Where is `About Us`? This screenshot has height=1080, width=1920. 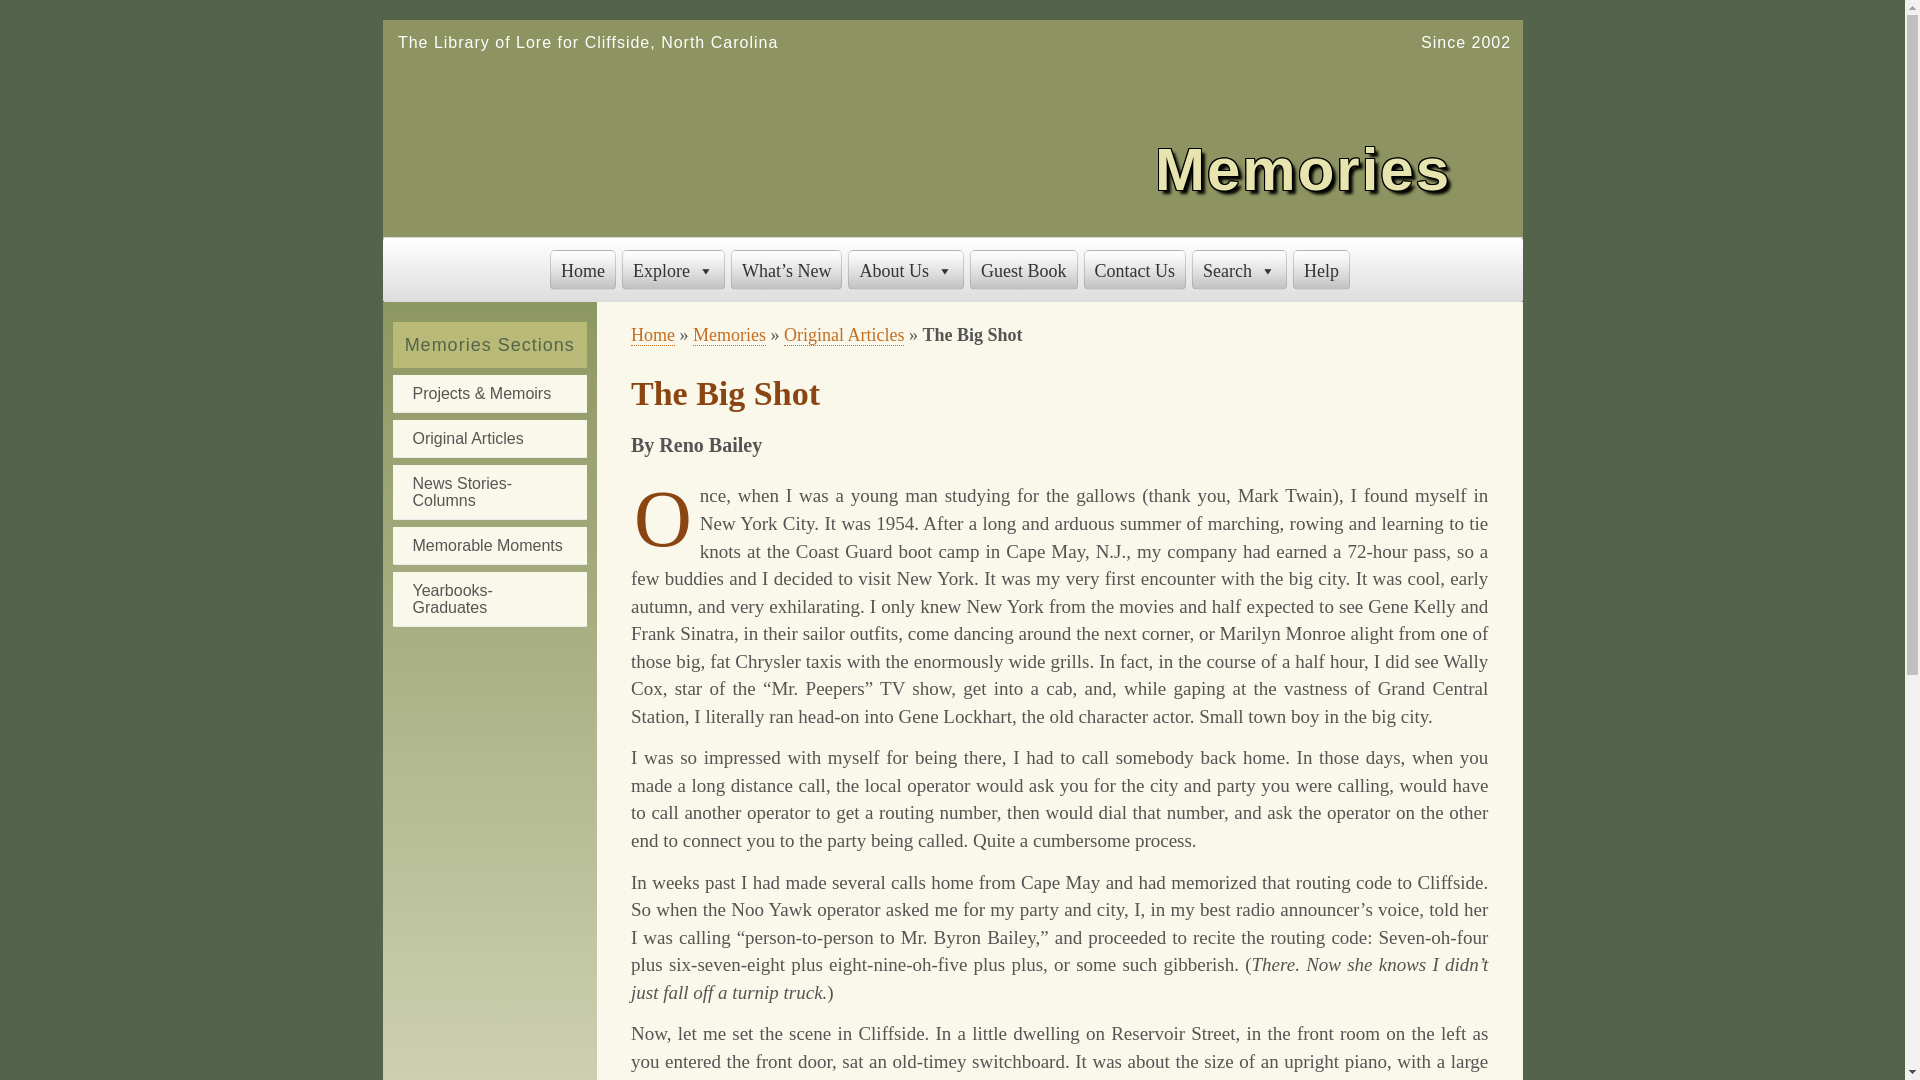 About Us is located at coordinates (906, 270).